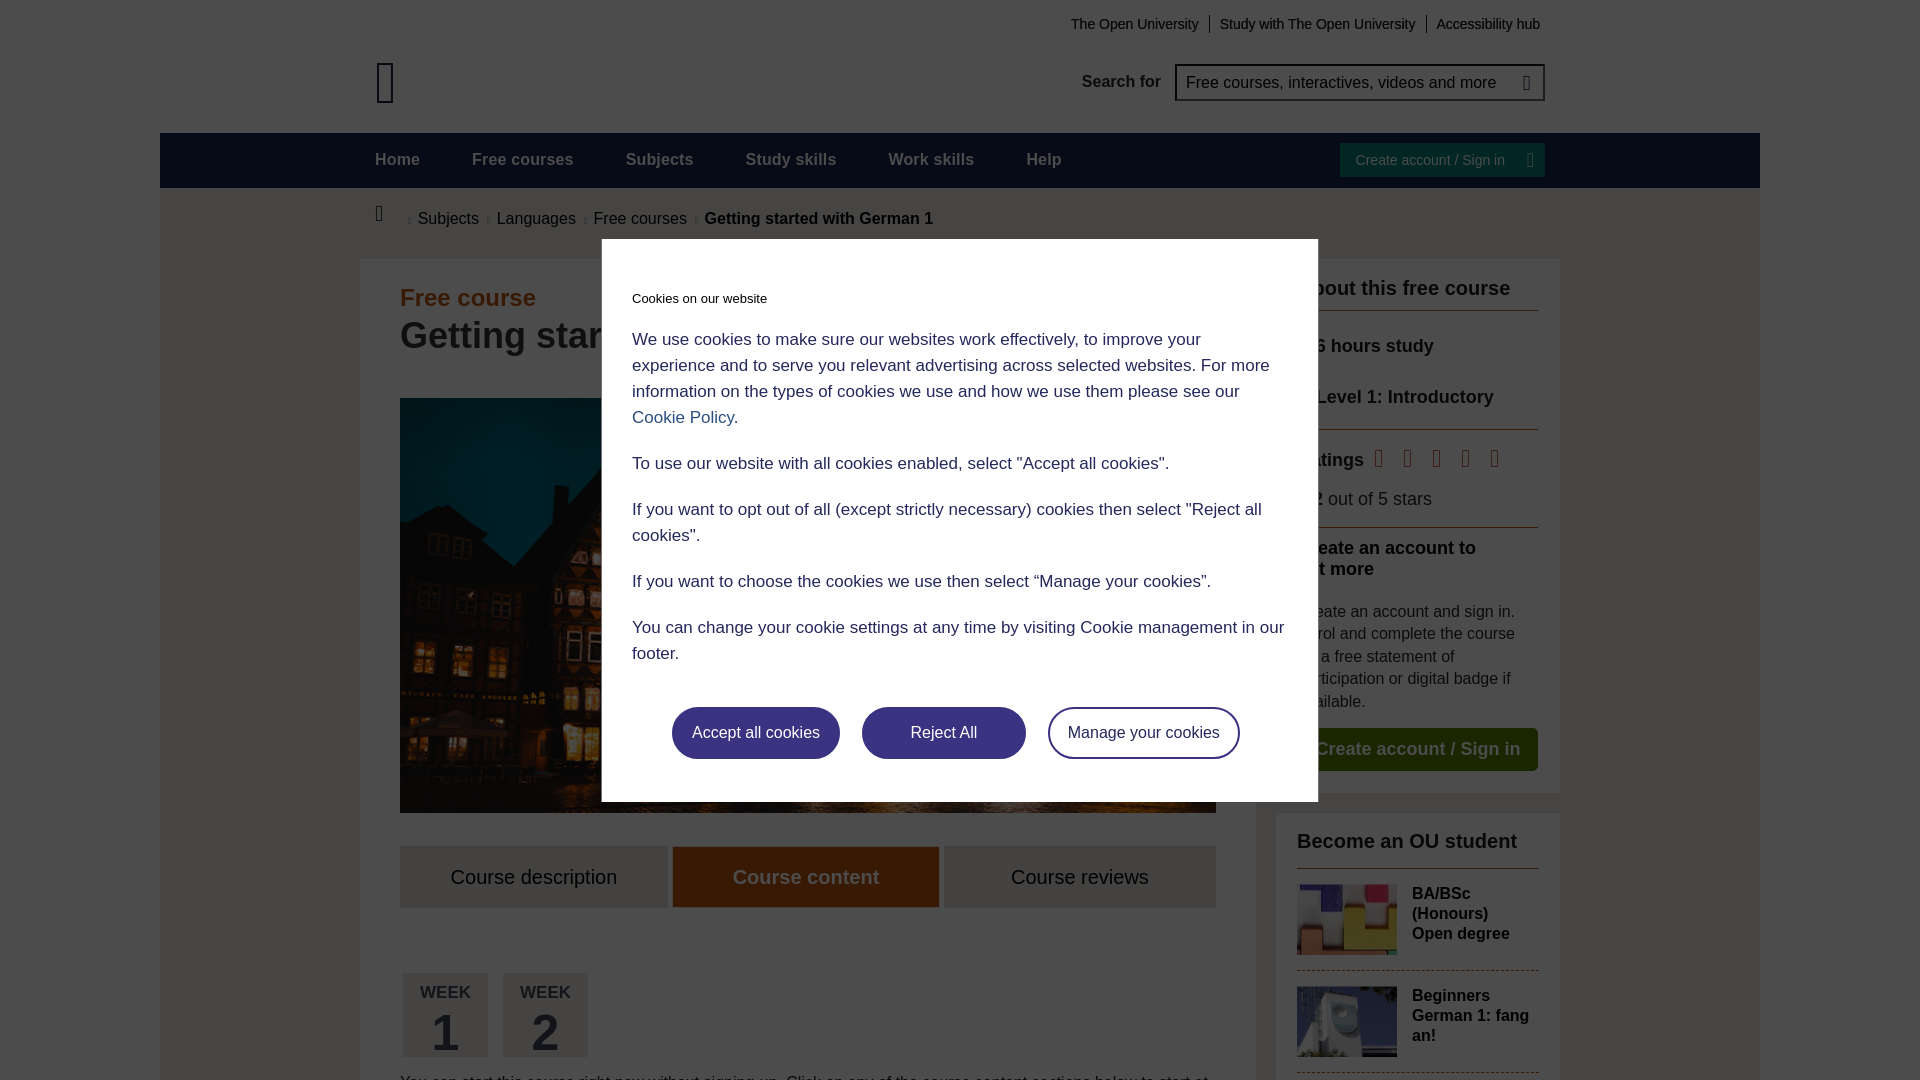 The height and width of the screenshot is (1080, 1920). Describe the element at coordinates (930, 160) in the screenshot. I see `Work skills` at that location.